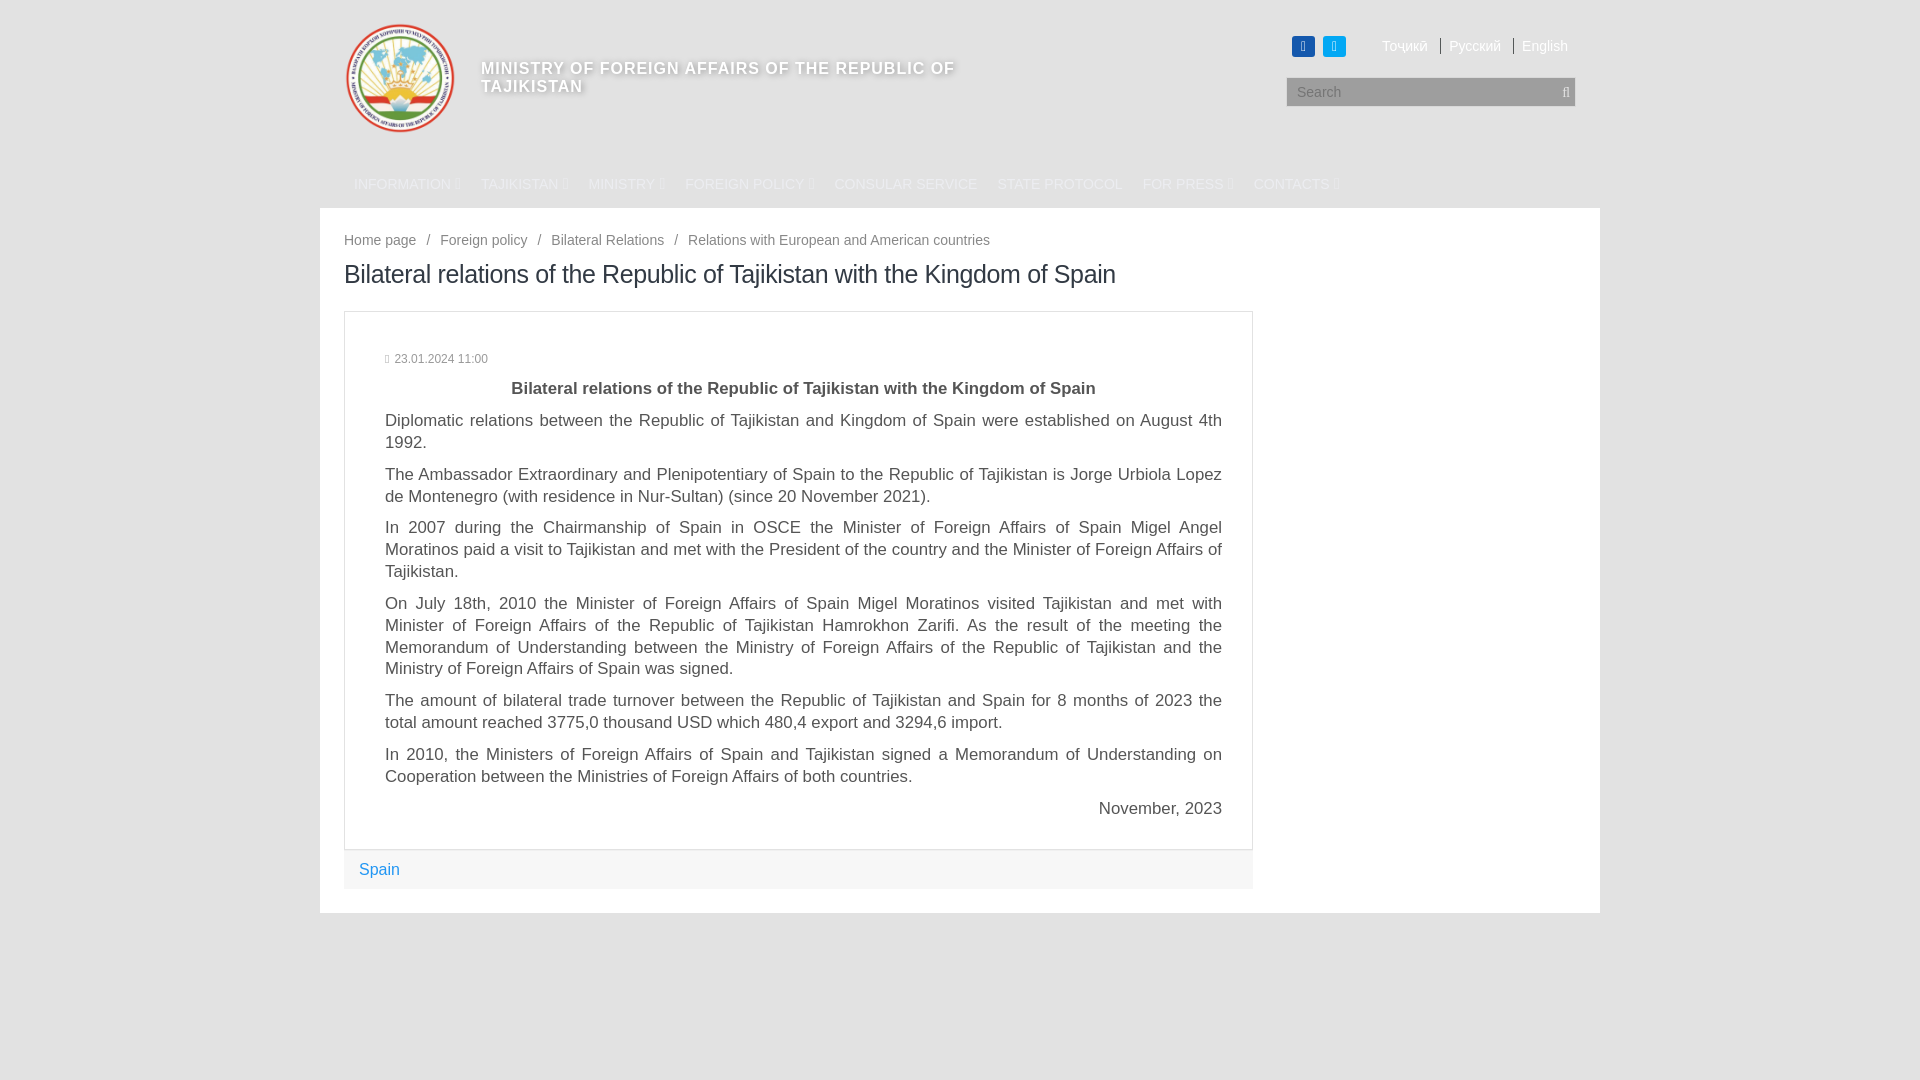 The height and width of the screenshot is (1080, 1920). I want to click on Information, so click(406, 184).